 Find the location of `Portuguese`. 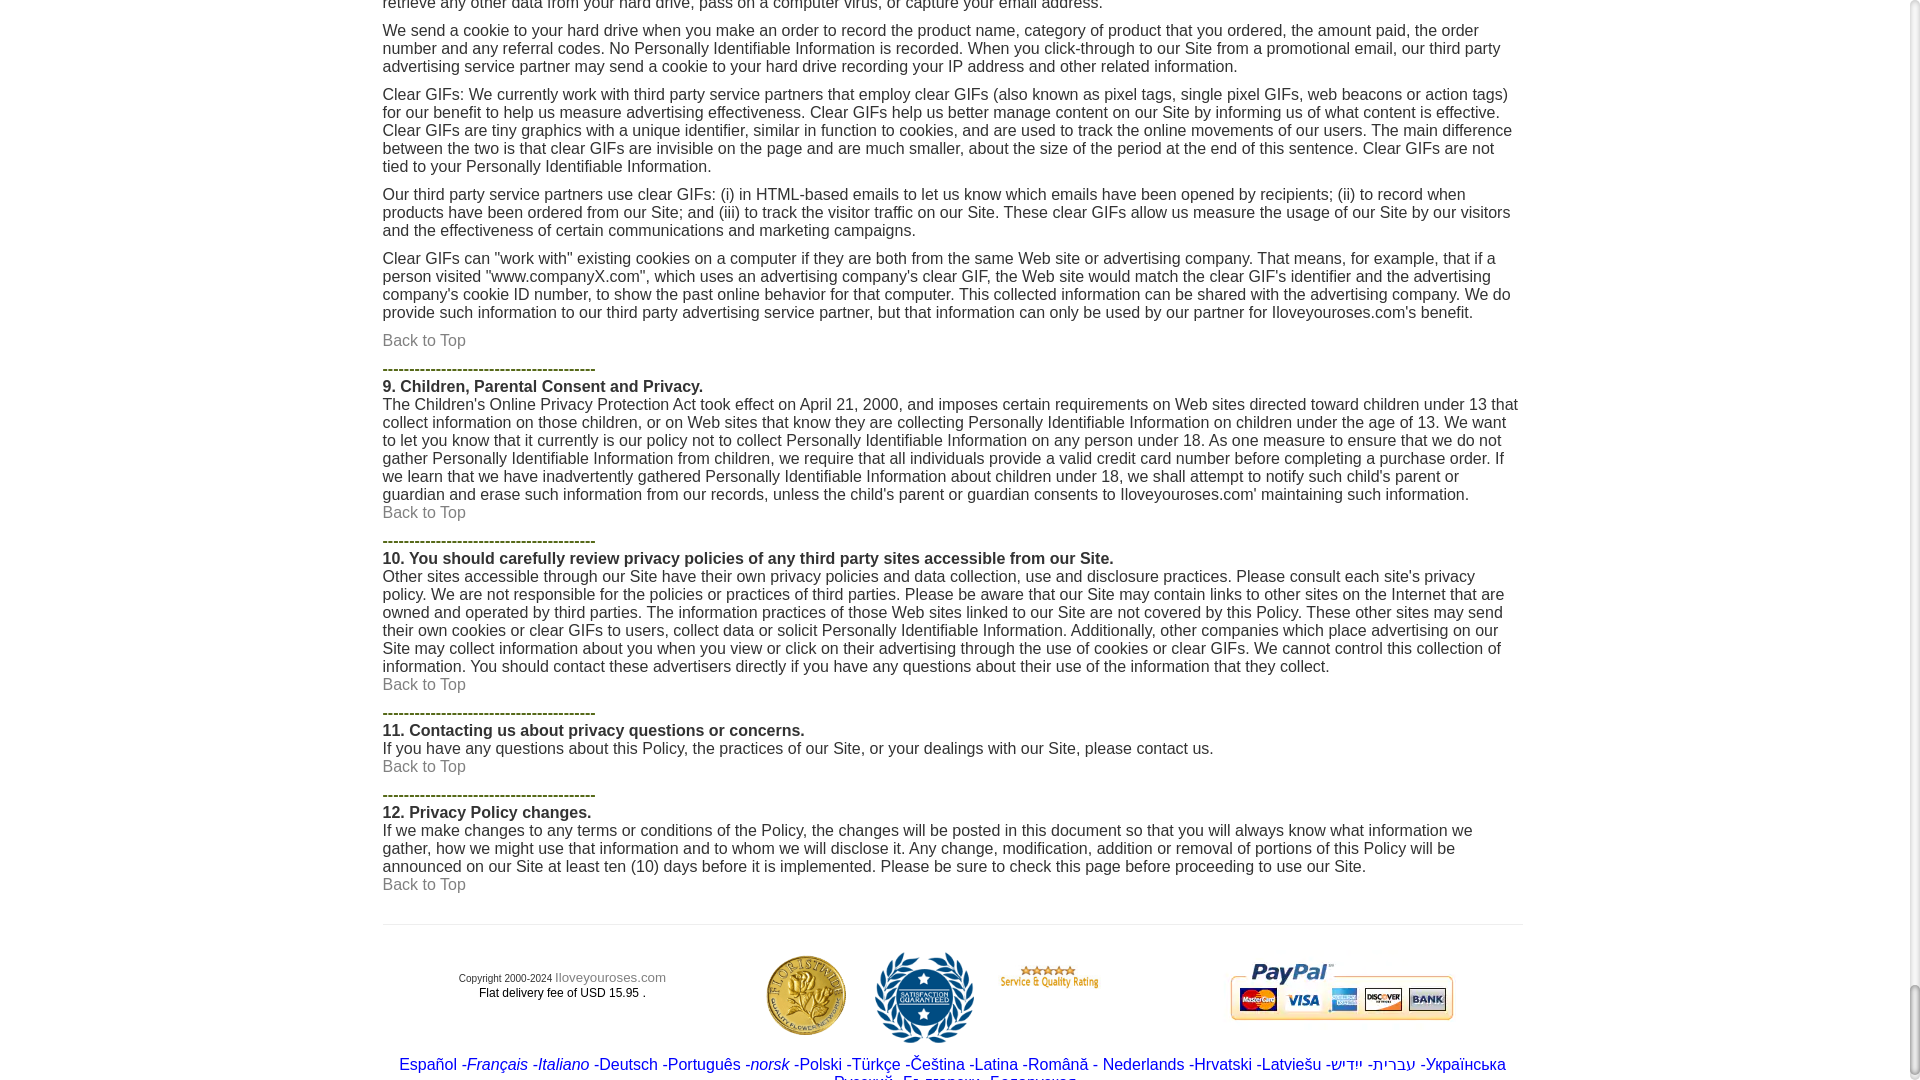

Portuguese is located at coordinates (704, 1064).